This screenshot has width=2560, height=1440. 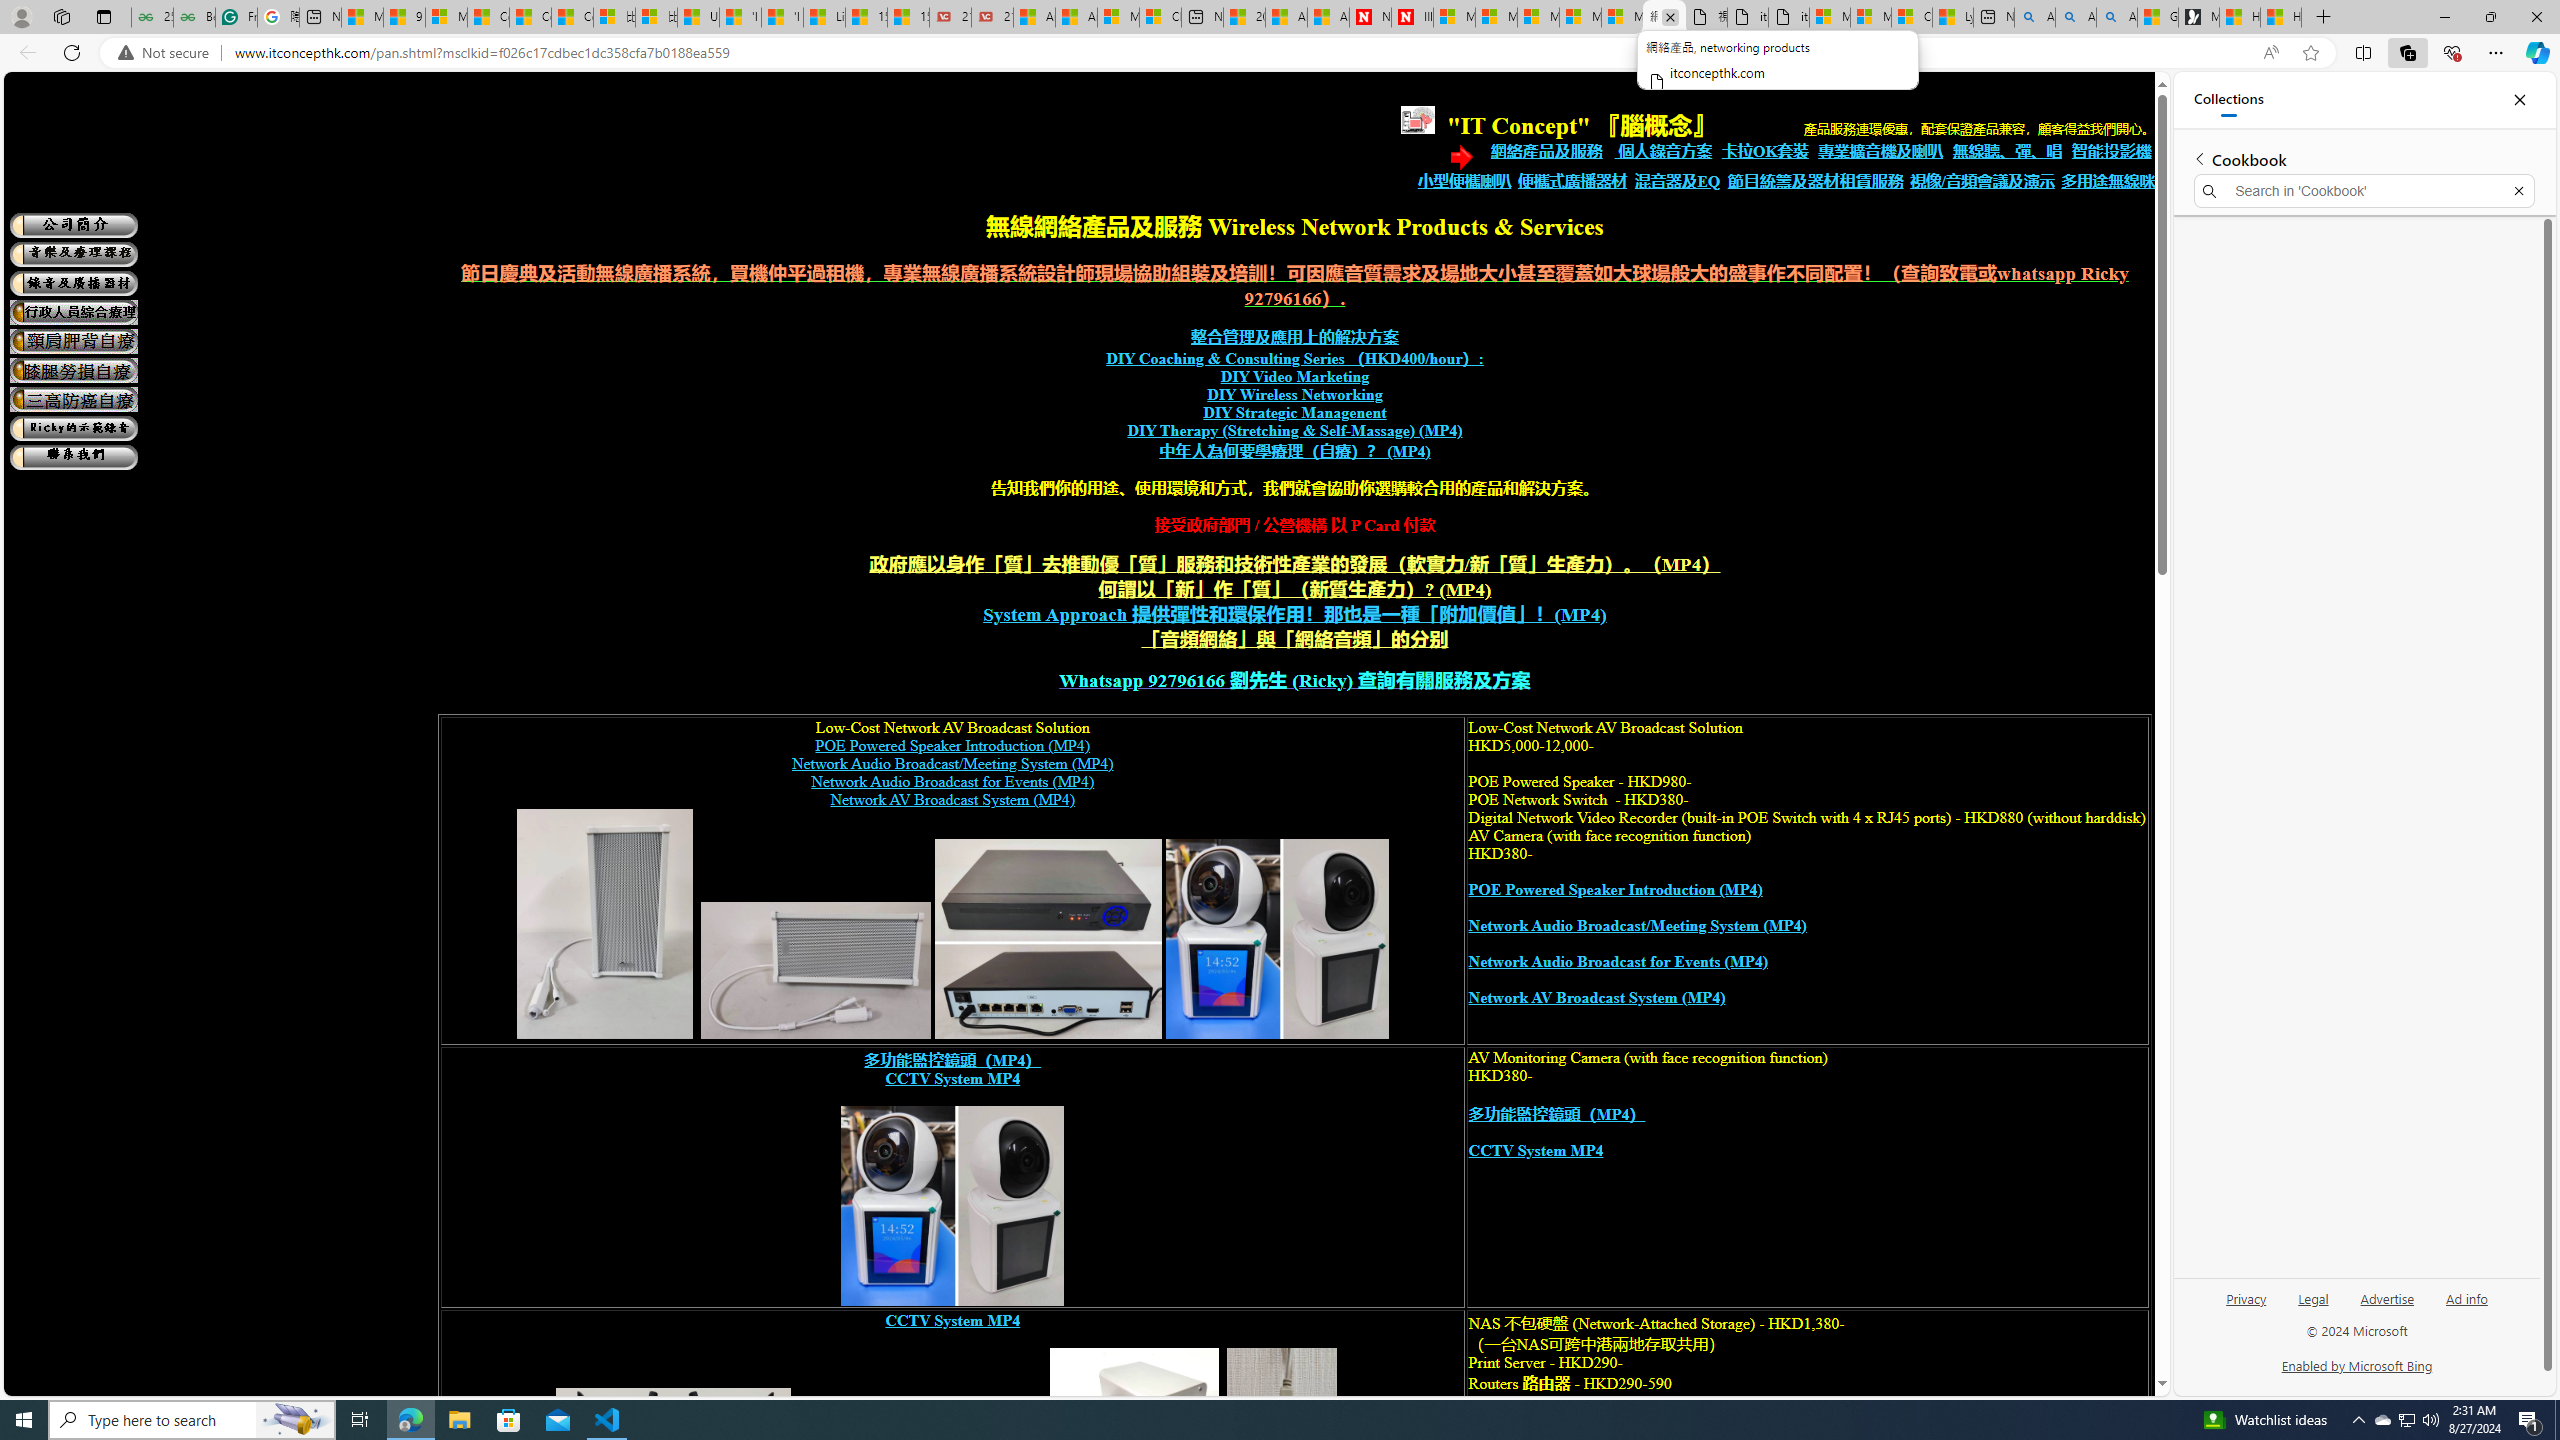 What do you see at coordinates (236, 17) in the screenshot?
I see `Free AI Writing Assistance for Students | Grammarly` at bounding box center [236, 17].